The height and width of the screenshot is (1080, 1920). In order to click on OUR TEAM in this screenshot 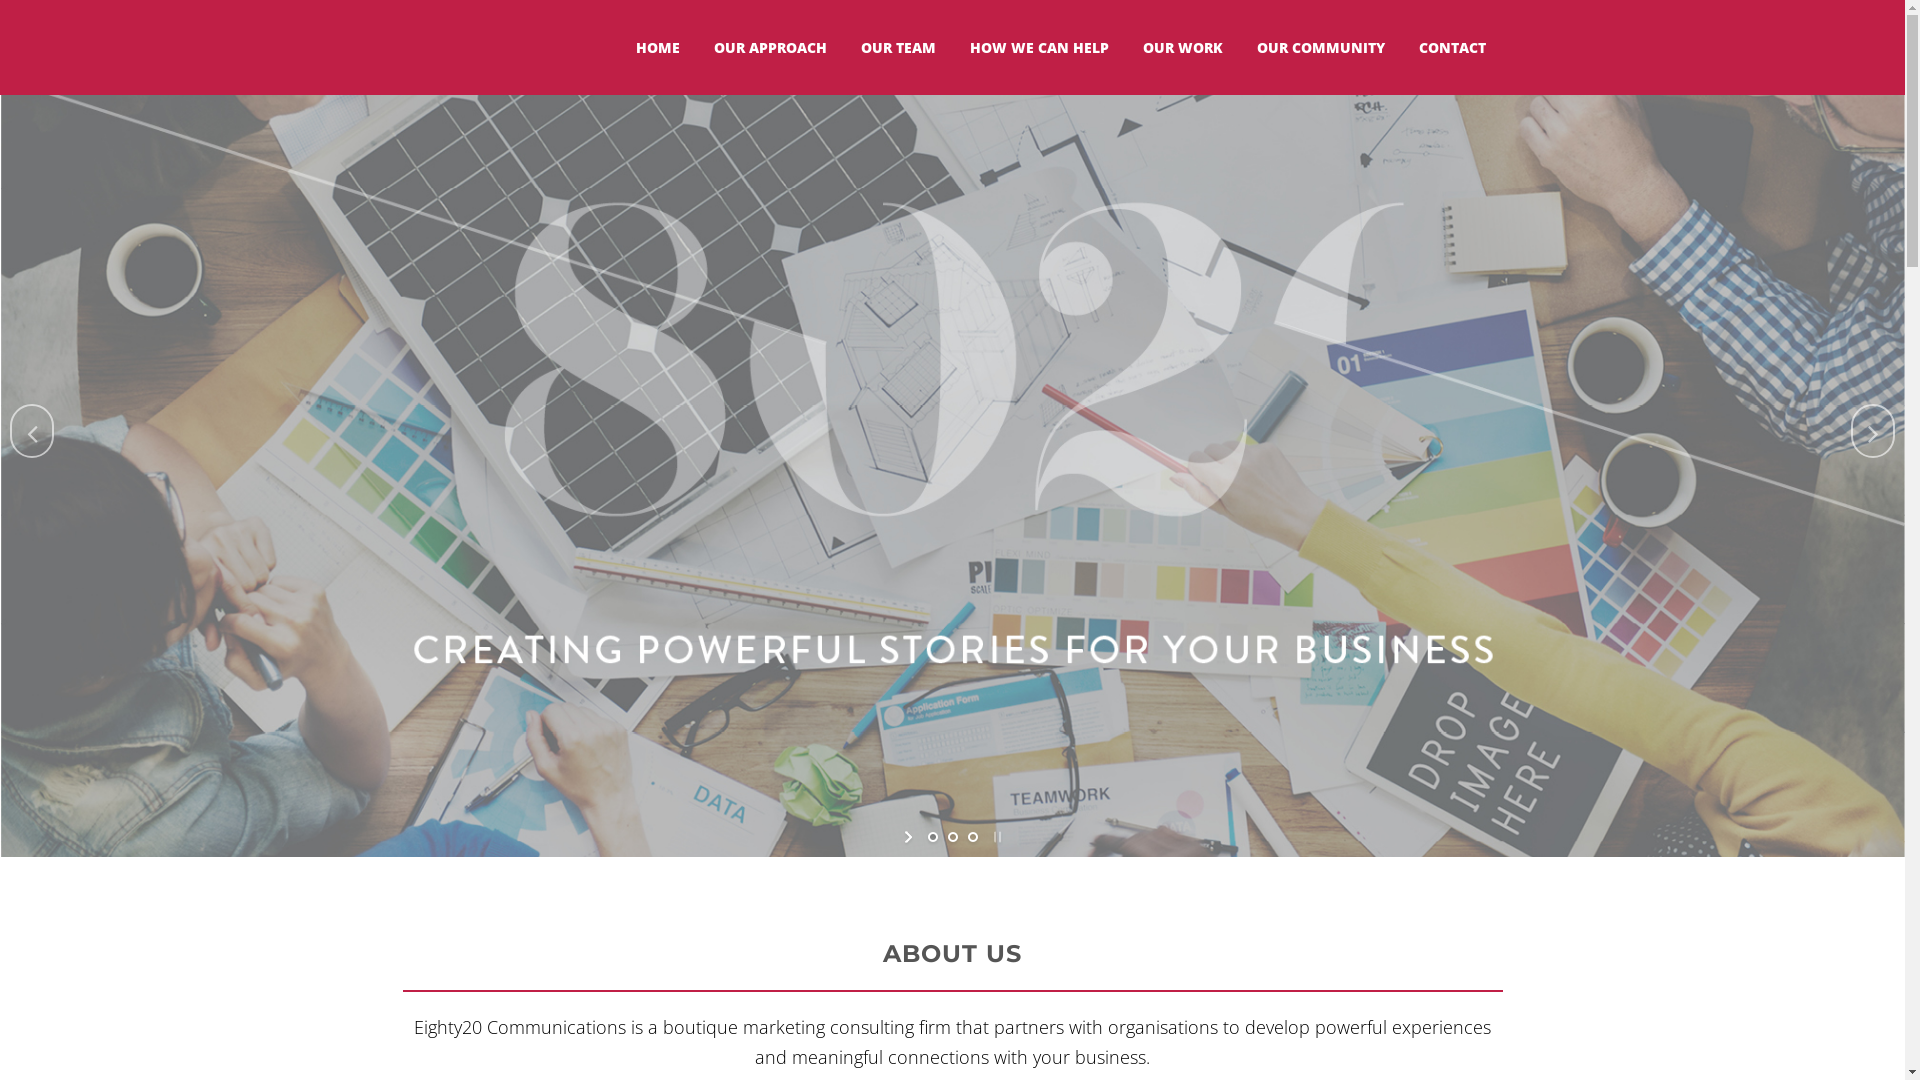, I will do `click(898, 48)`.